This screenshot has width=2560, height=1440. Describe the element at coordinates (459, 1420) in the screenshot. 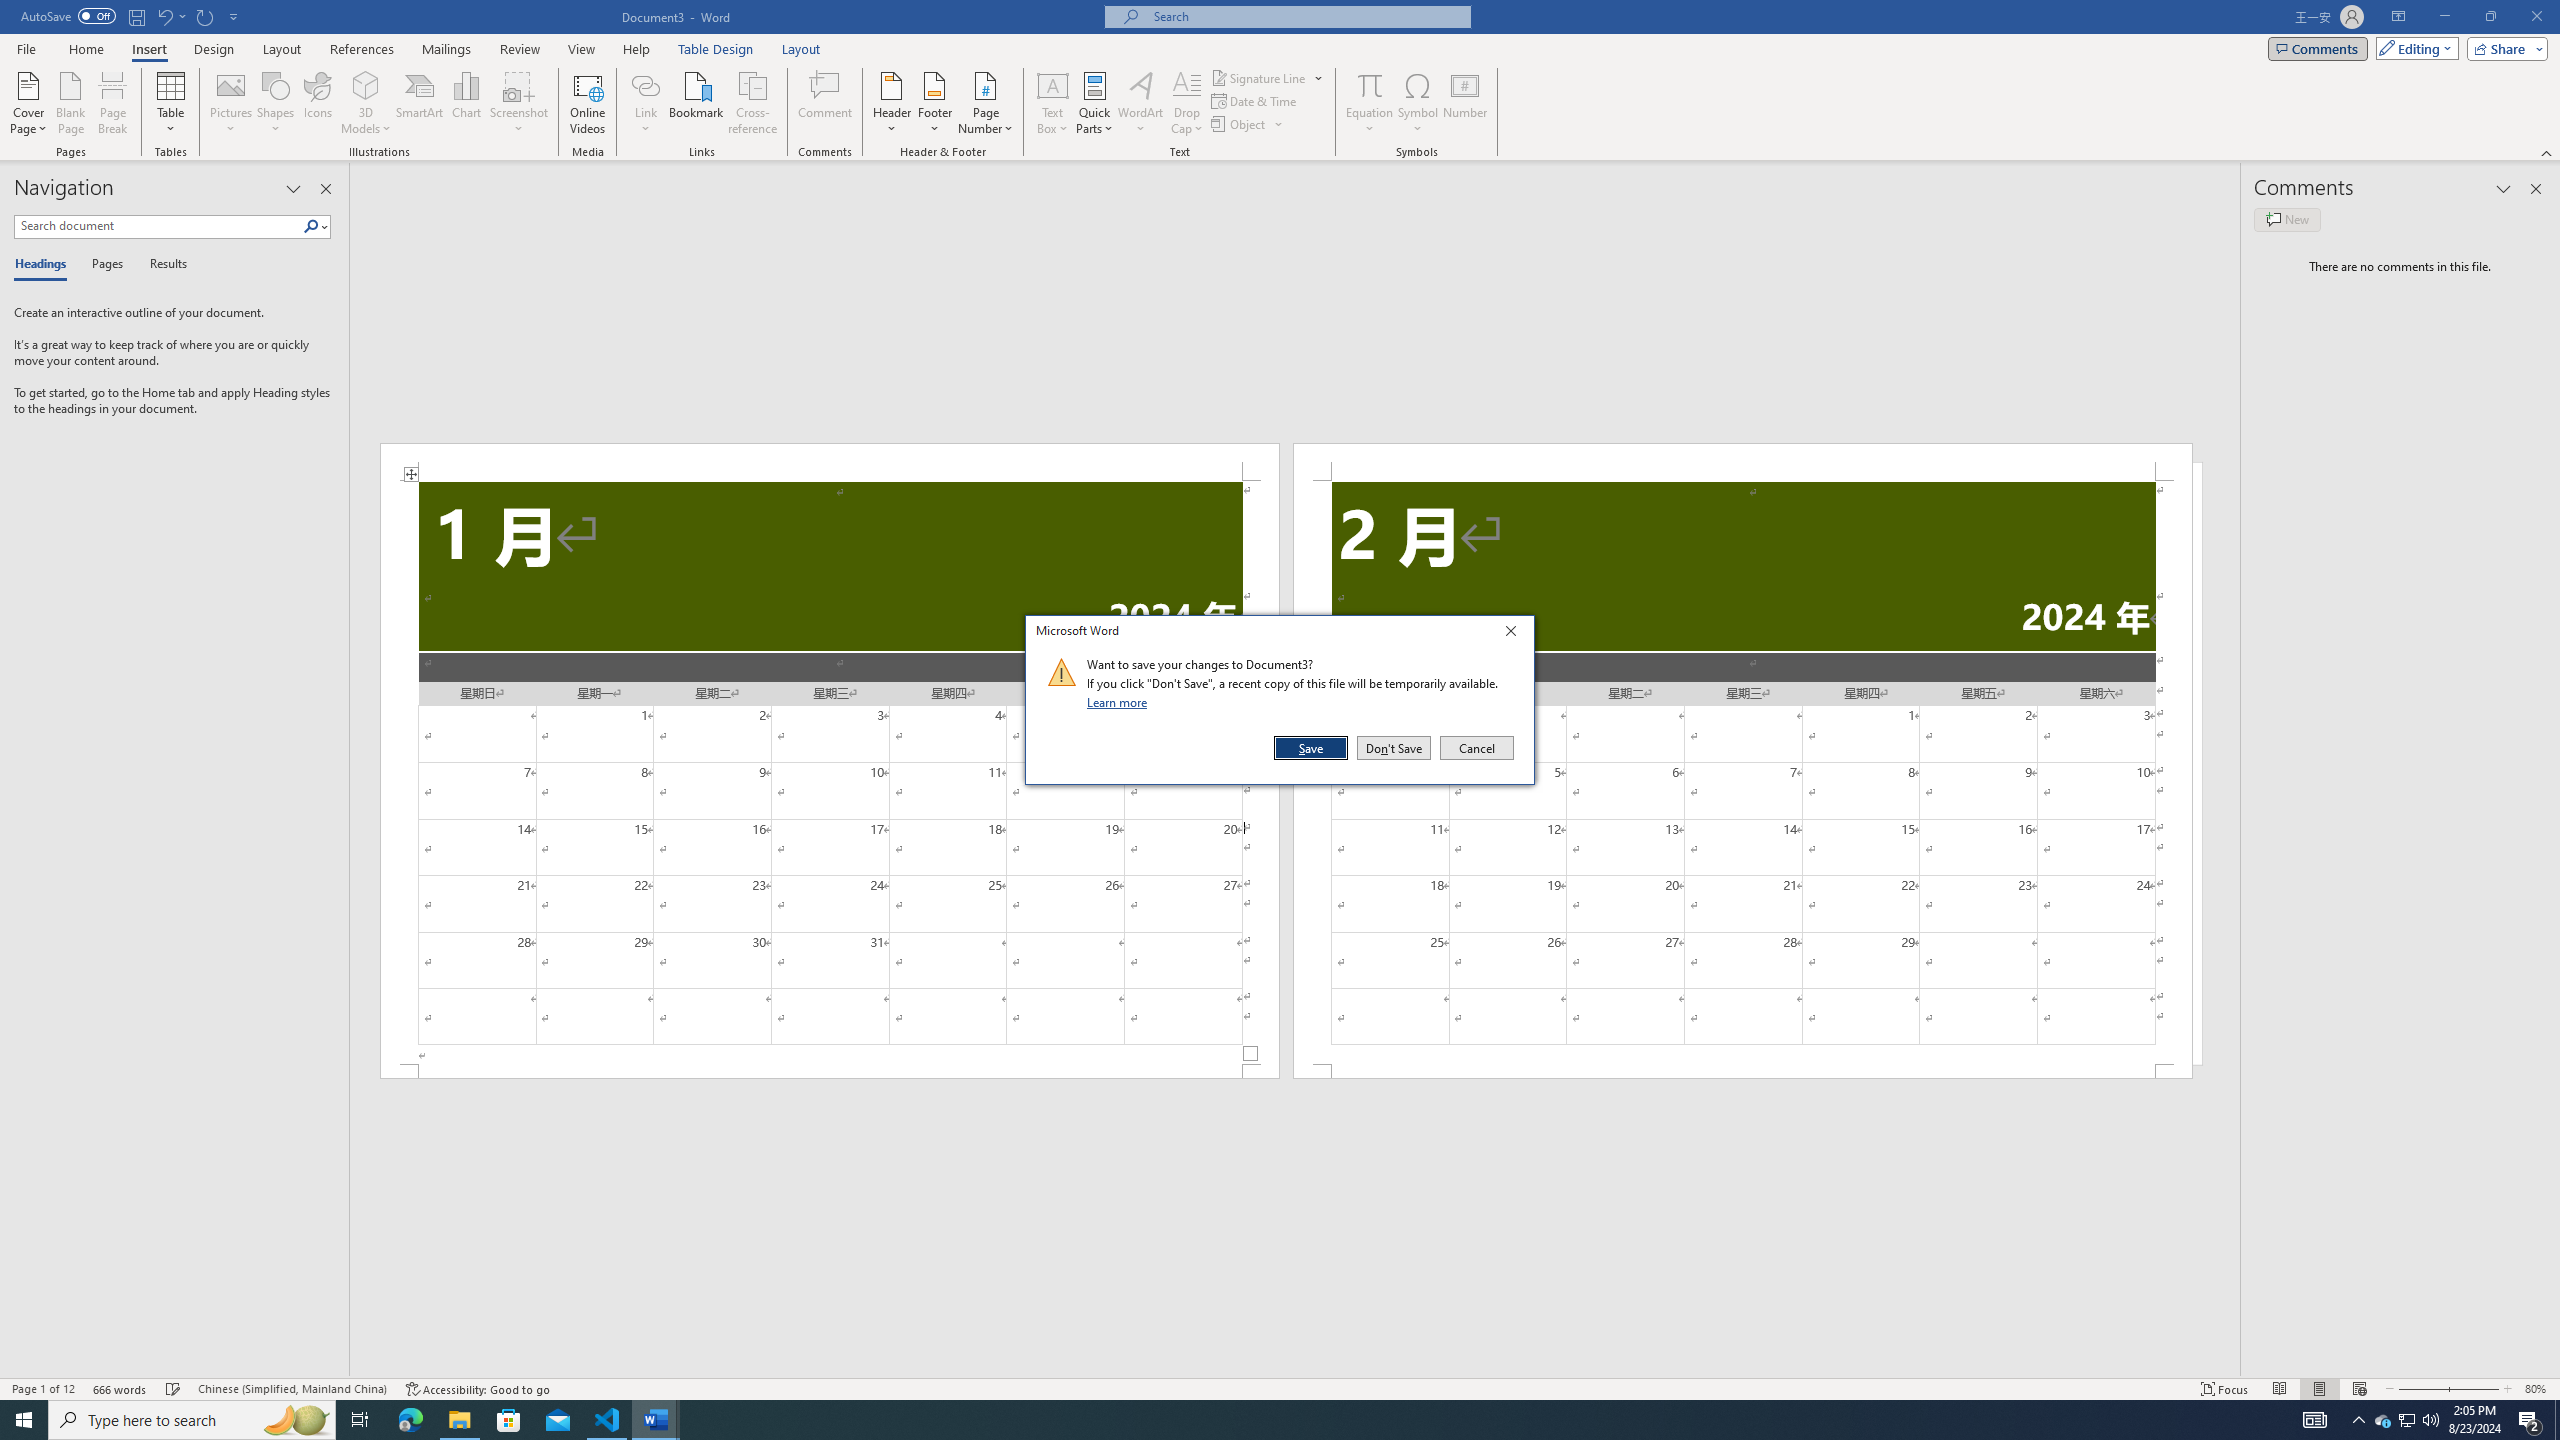

I see `Task View` at that location.